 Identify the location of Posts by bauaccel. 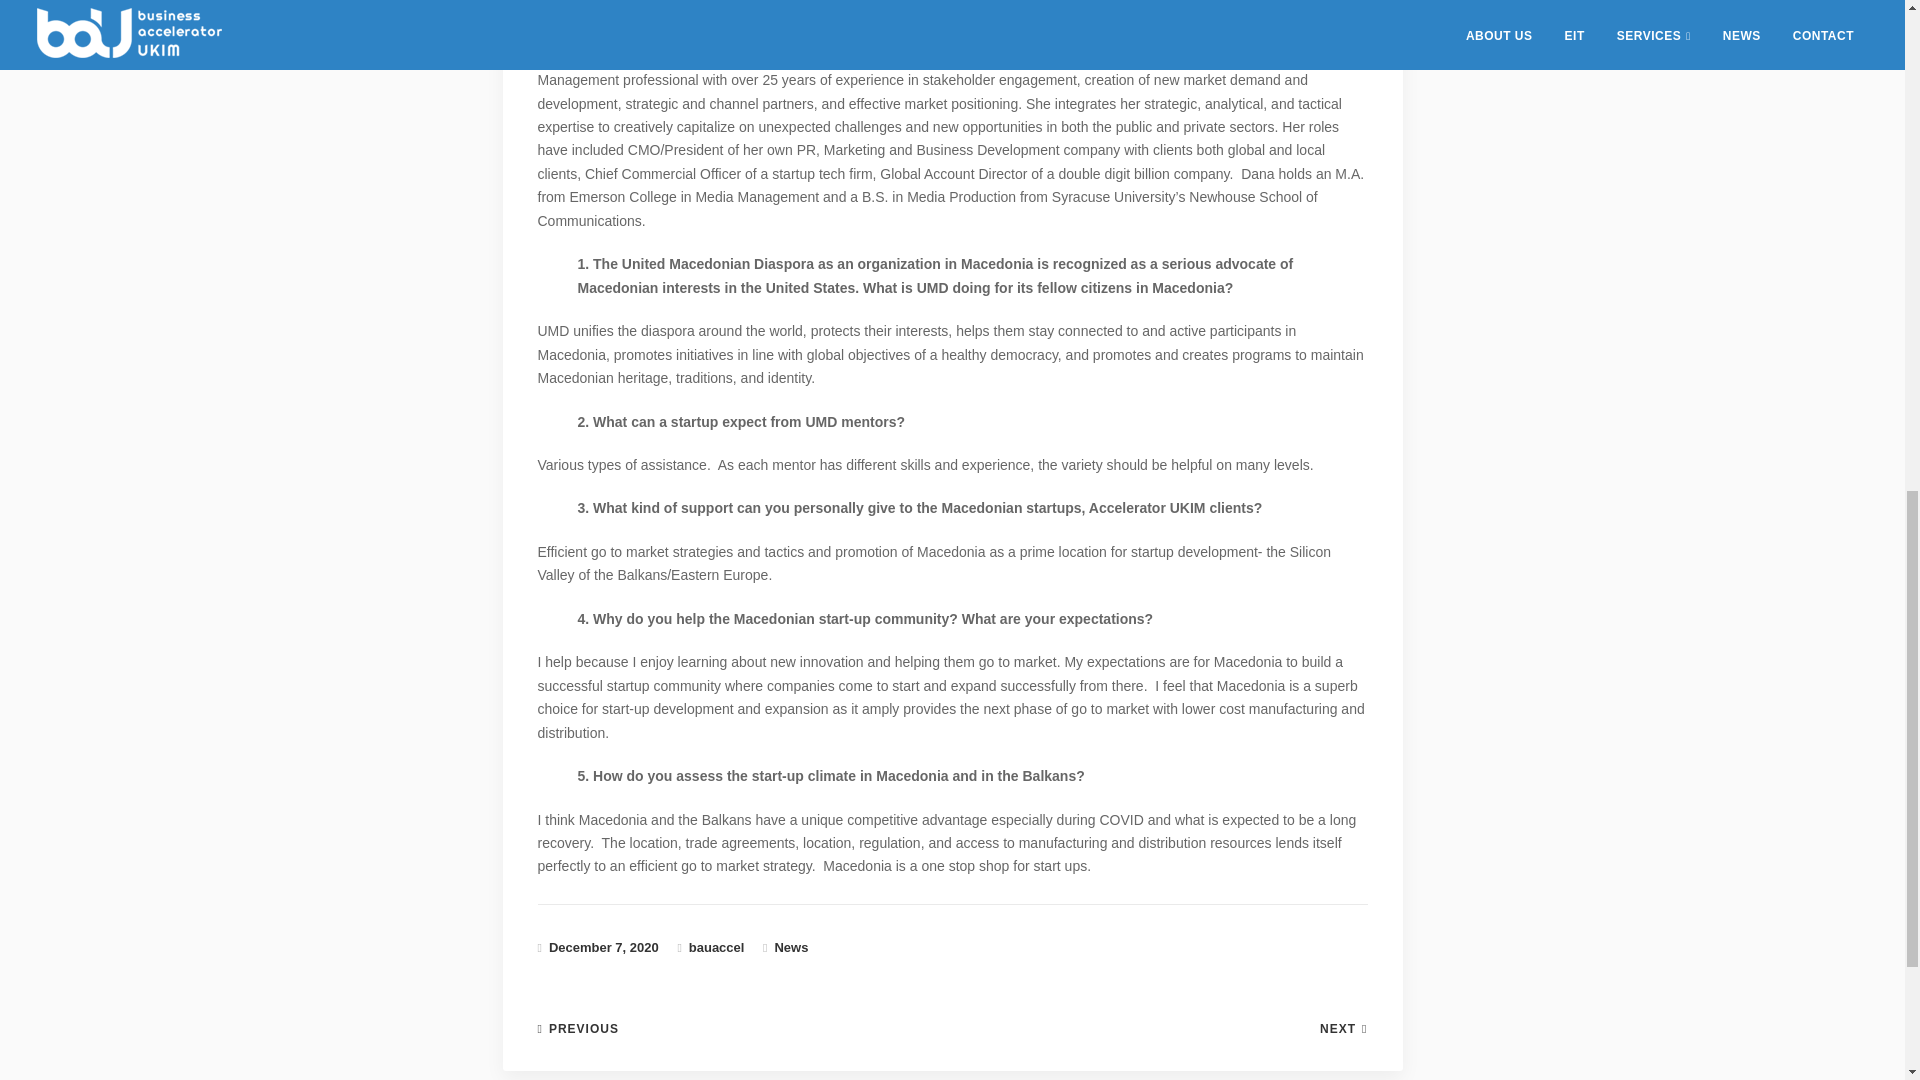
(716, 946).